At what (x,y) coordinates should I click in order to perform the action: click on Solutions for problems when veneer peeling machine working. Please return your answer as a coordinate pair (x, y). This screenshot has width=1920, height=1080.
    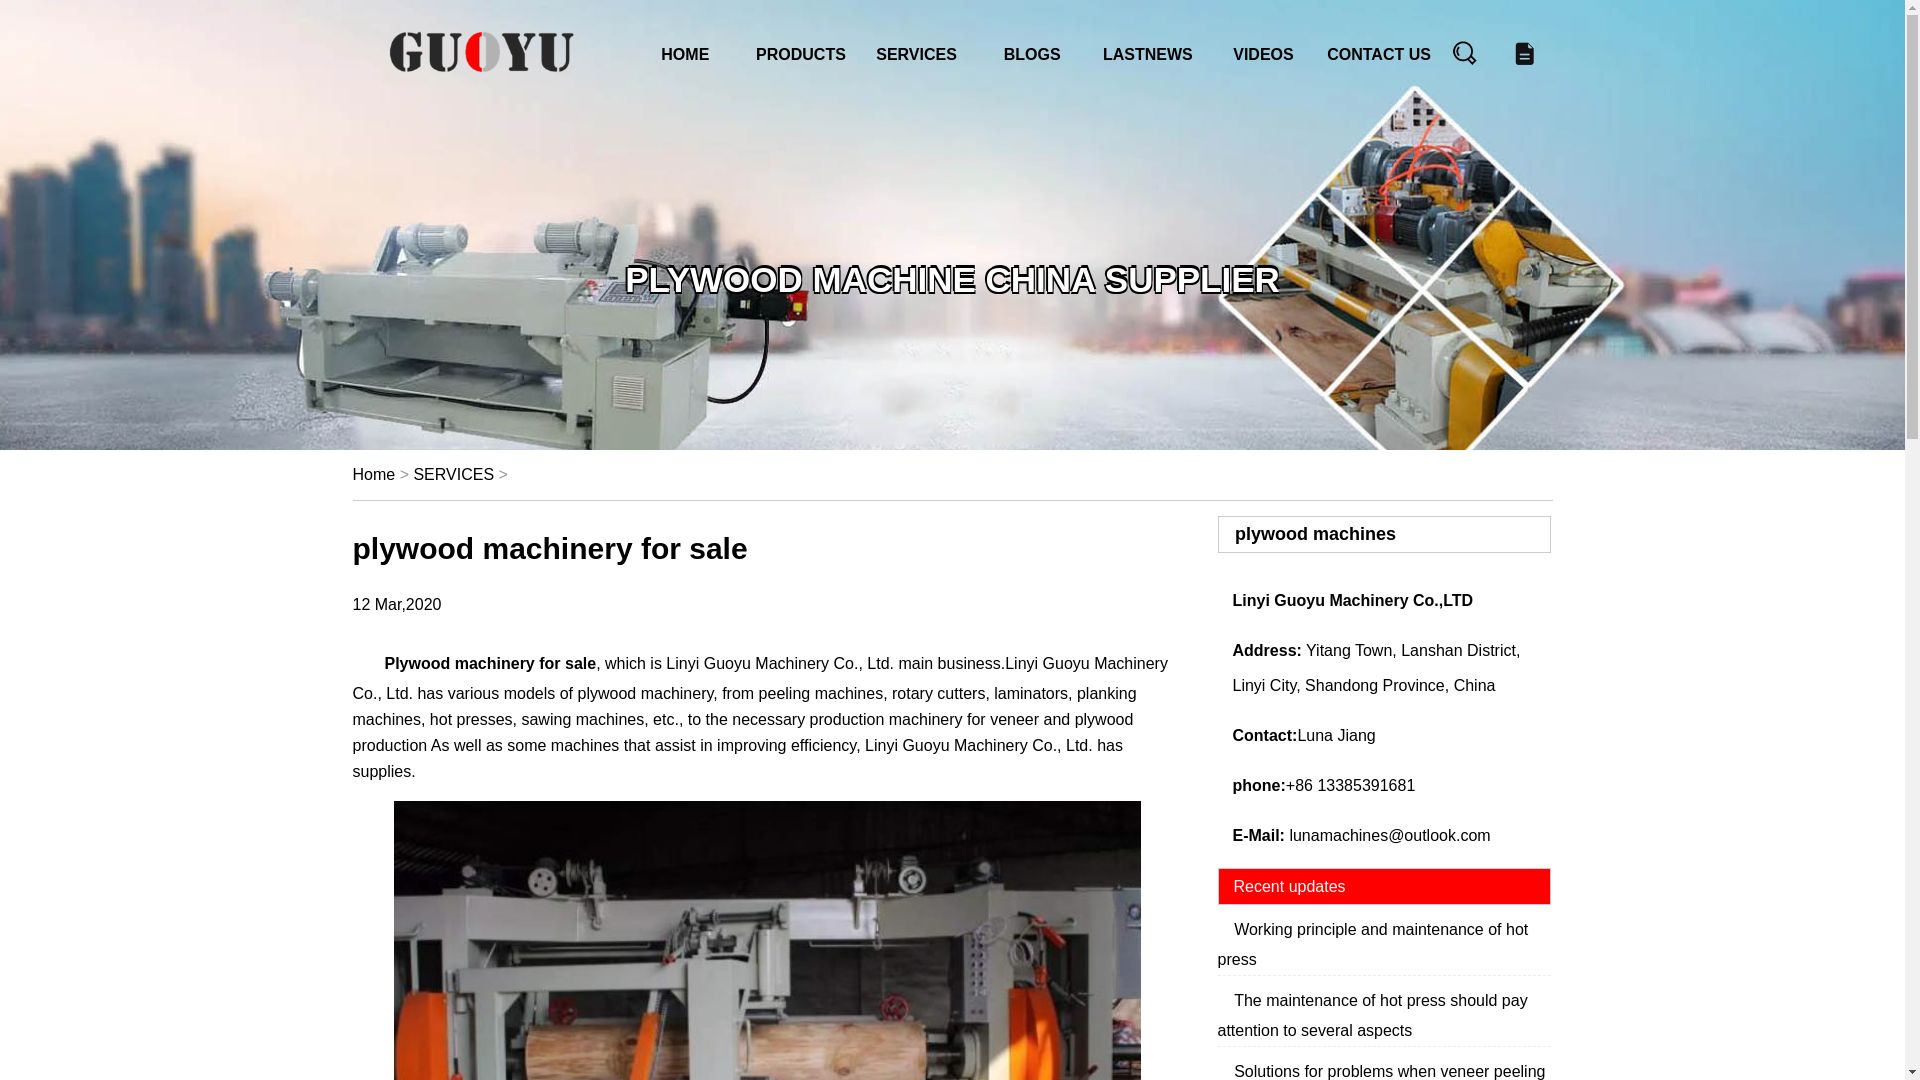
    Looking at the image, I should click on (1381, 1071).